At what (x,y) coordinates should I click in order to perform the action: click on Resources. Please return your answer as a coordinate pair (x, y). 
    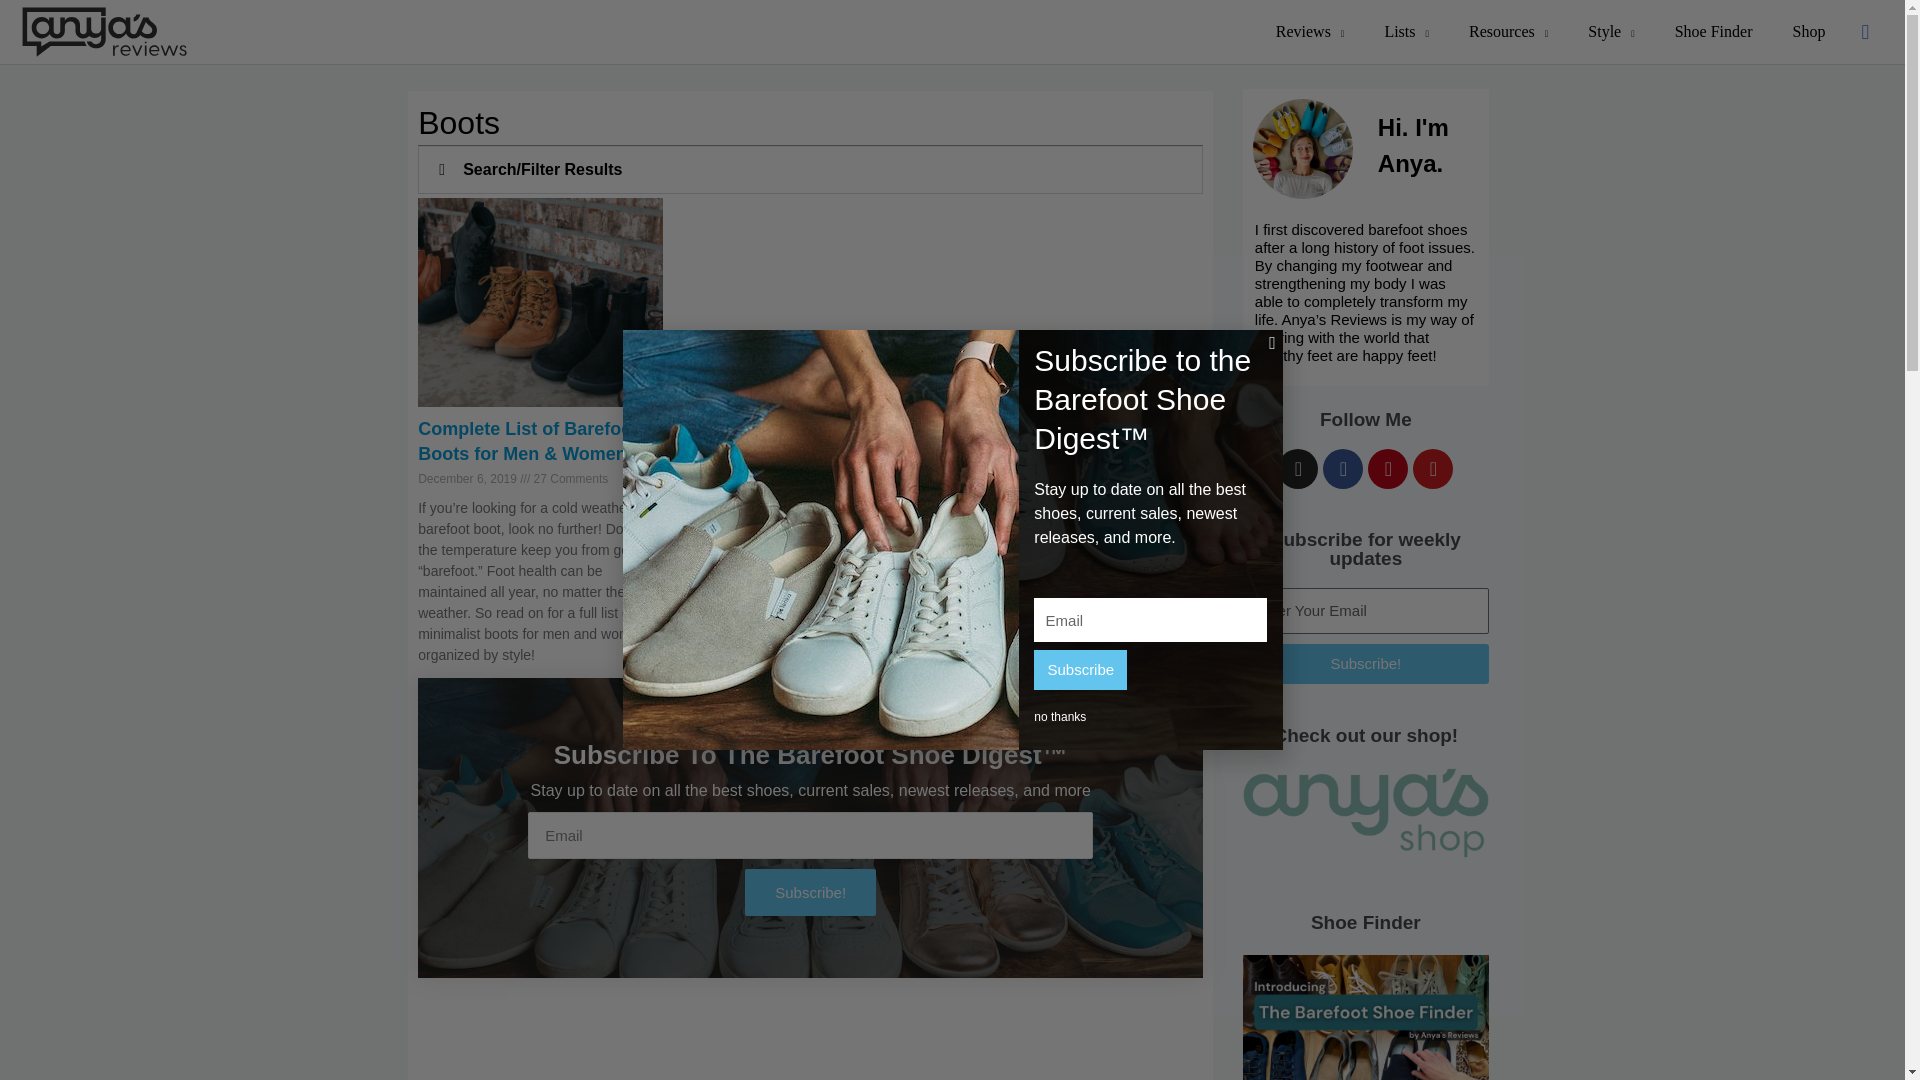
    Looking at the image, I should click on (1508, 32).